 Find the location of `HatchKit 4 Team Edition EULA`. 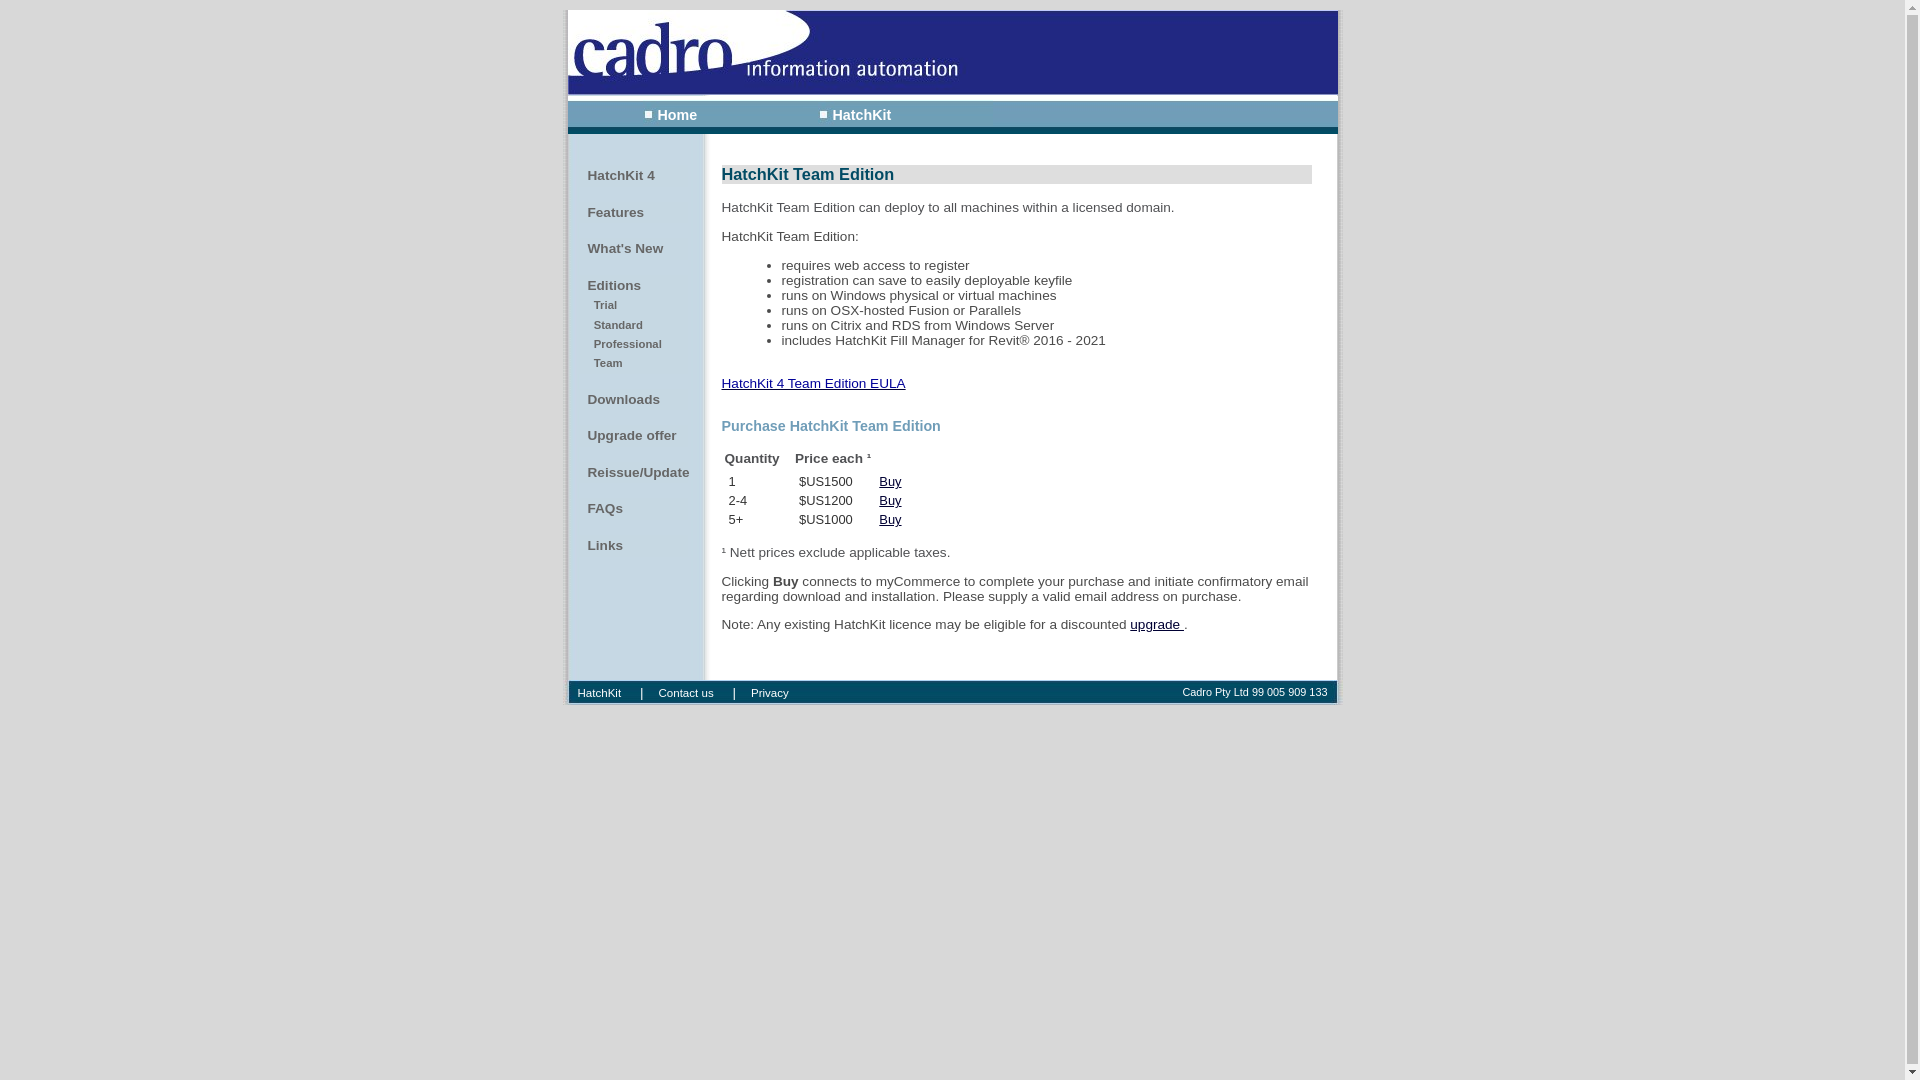

HatchKit 4 Team Edition EULA is located at coordinates (814, 384).